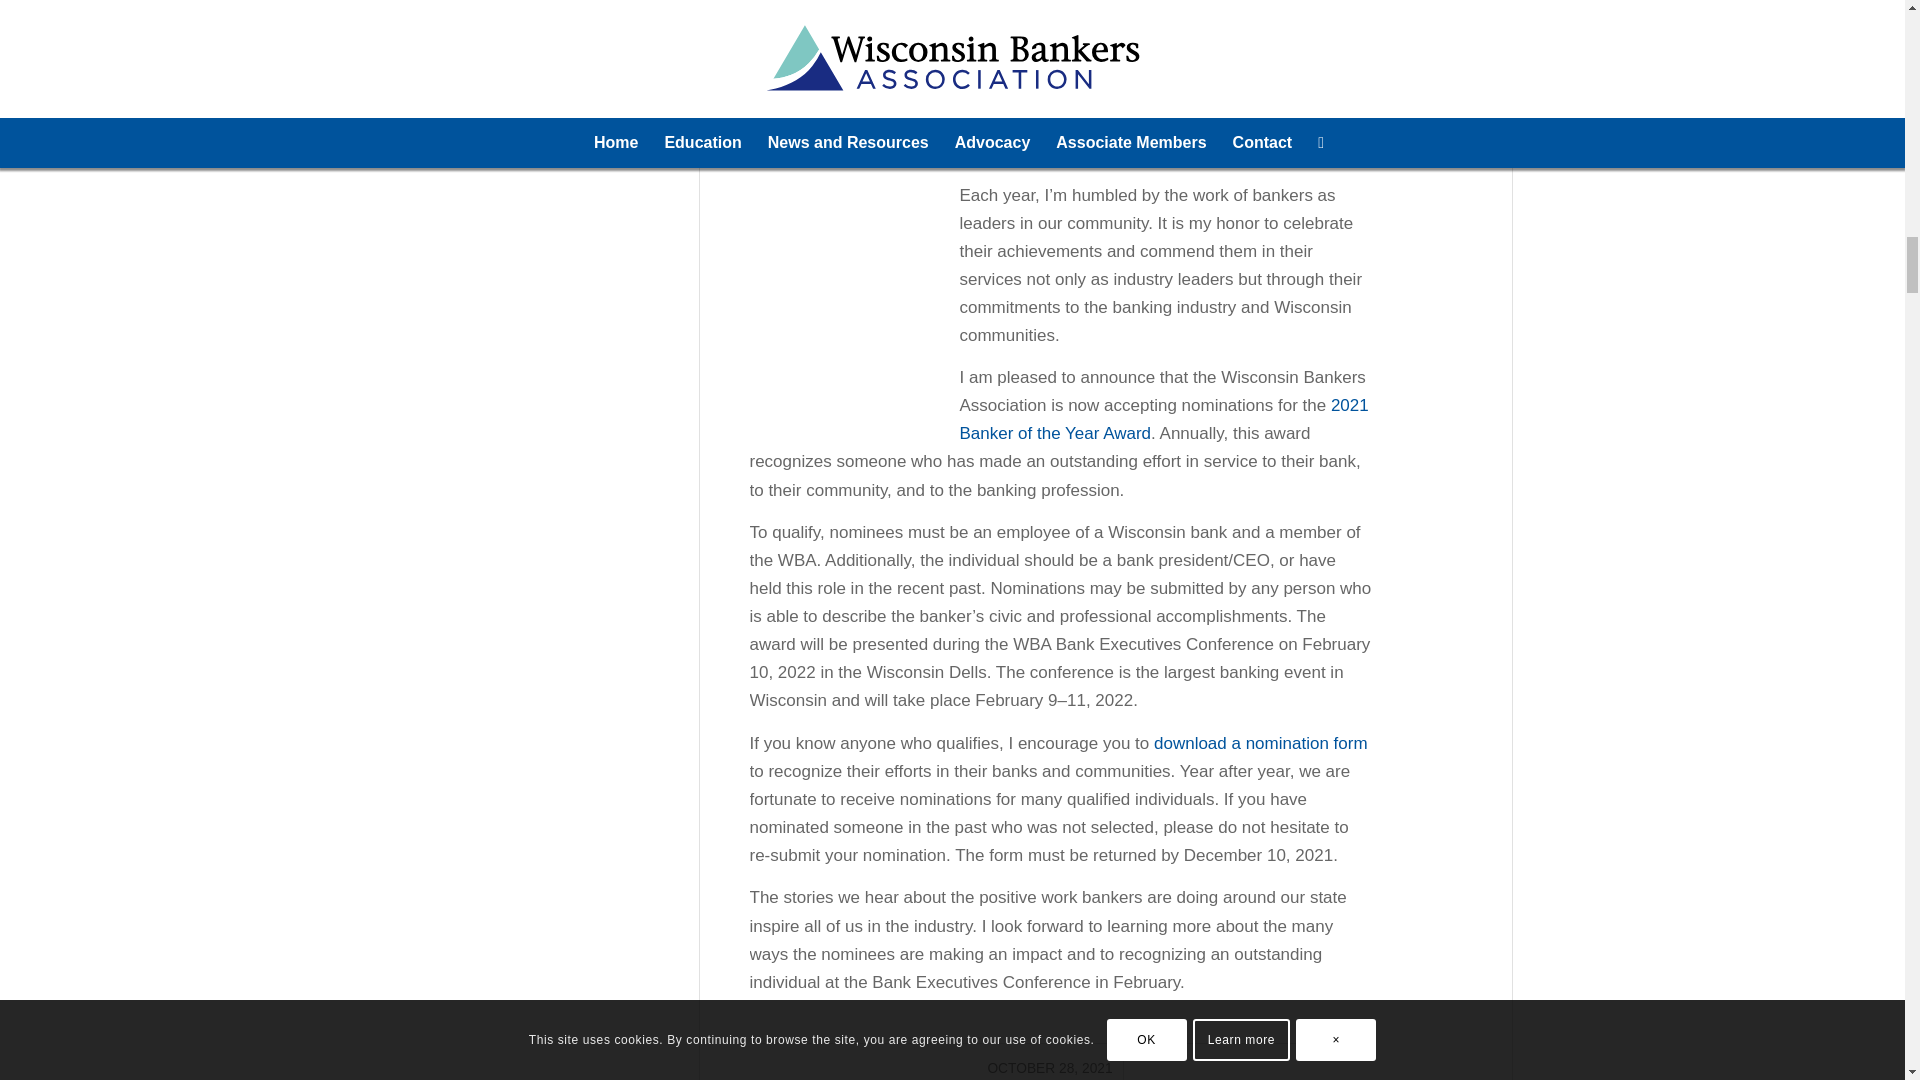  Describe the element at coordinates (1032, 2) in the screenshot. I see `COMMUNITY` at that location.